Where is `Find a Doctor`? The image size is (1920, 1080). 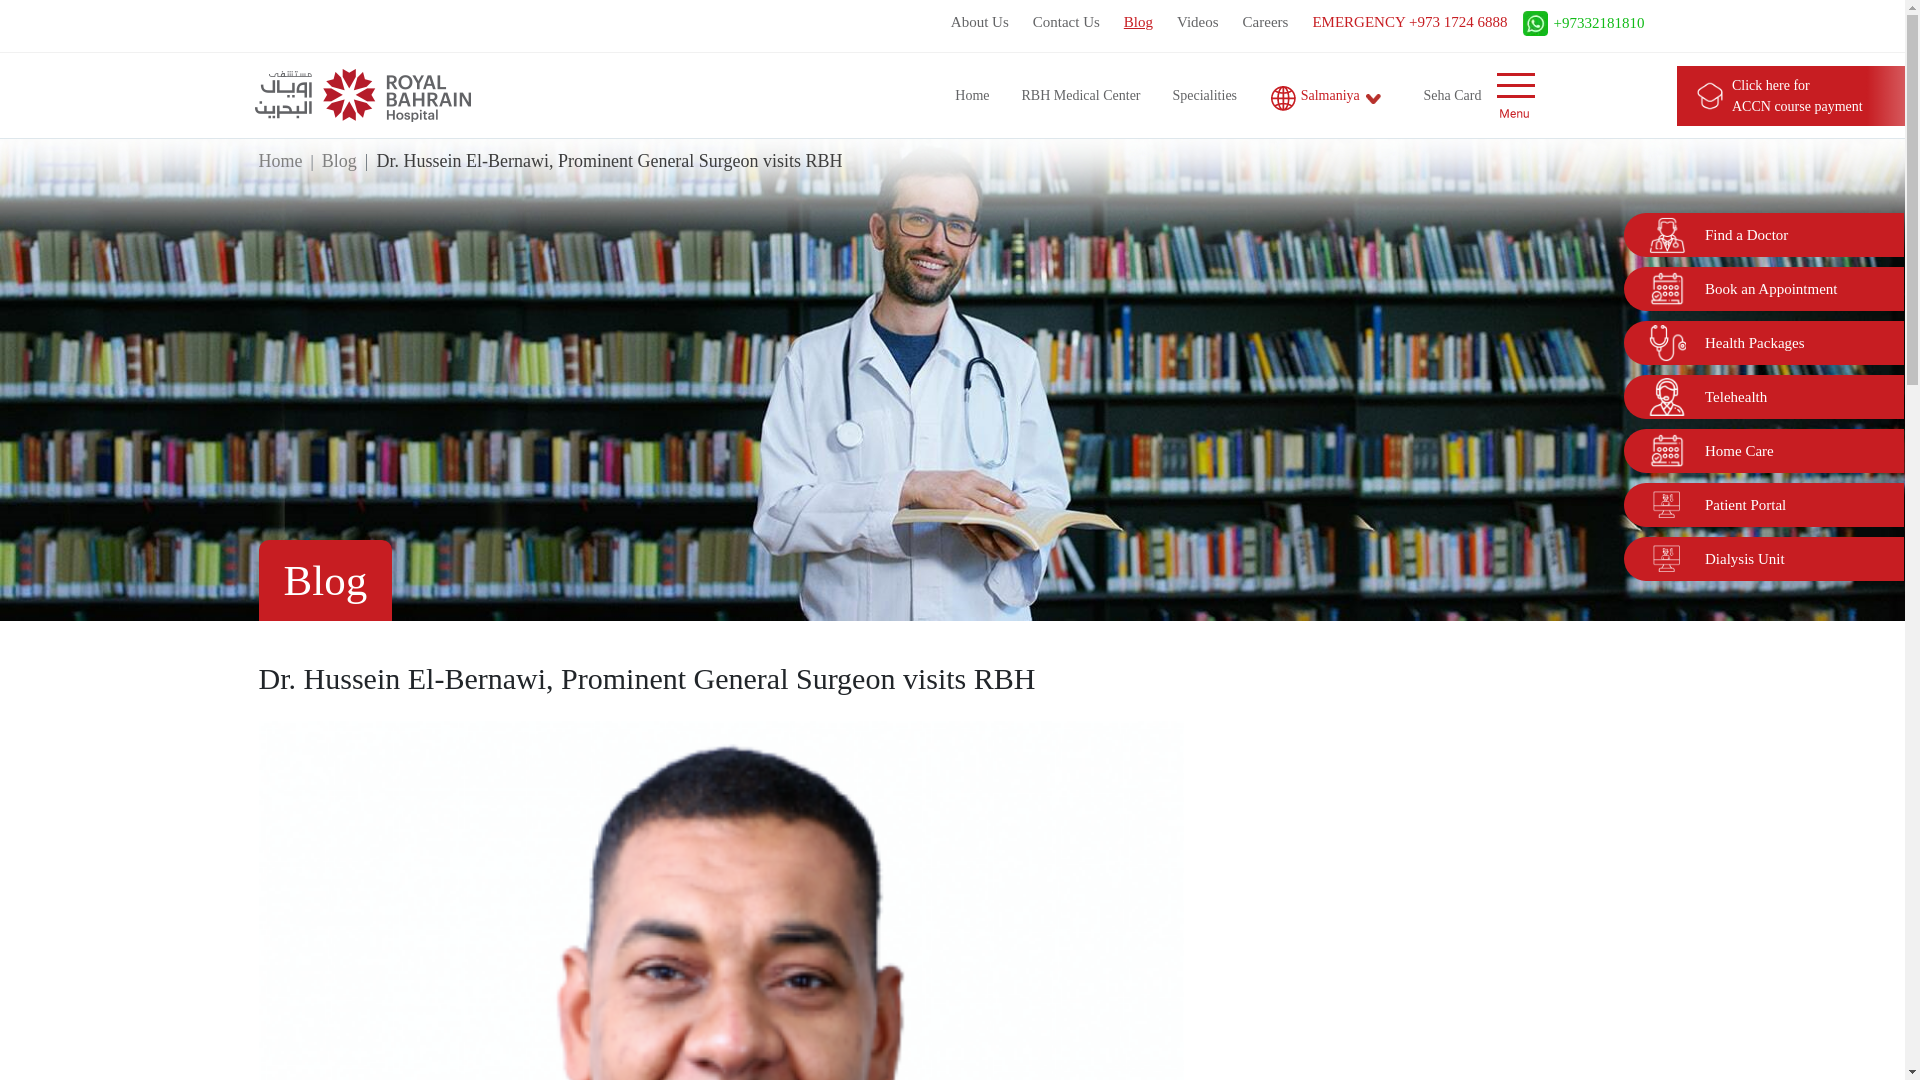
Find a Doctor is located at coordinates (1666, 234).